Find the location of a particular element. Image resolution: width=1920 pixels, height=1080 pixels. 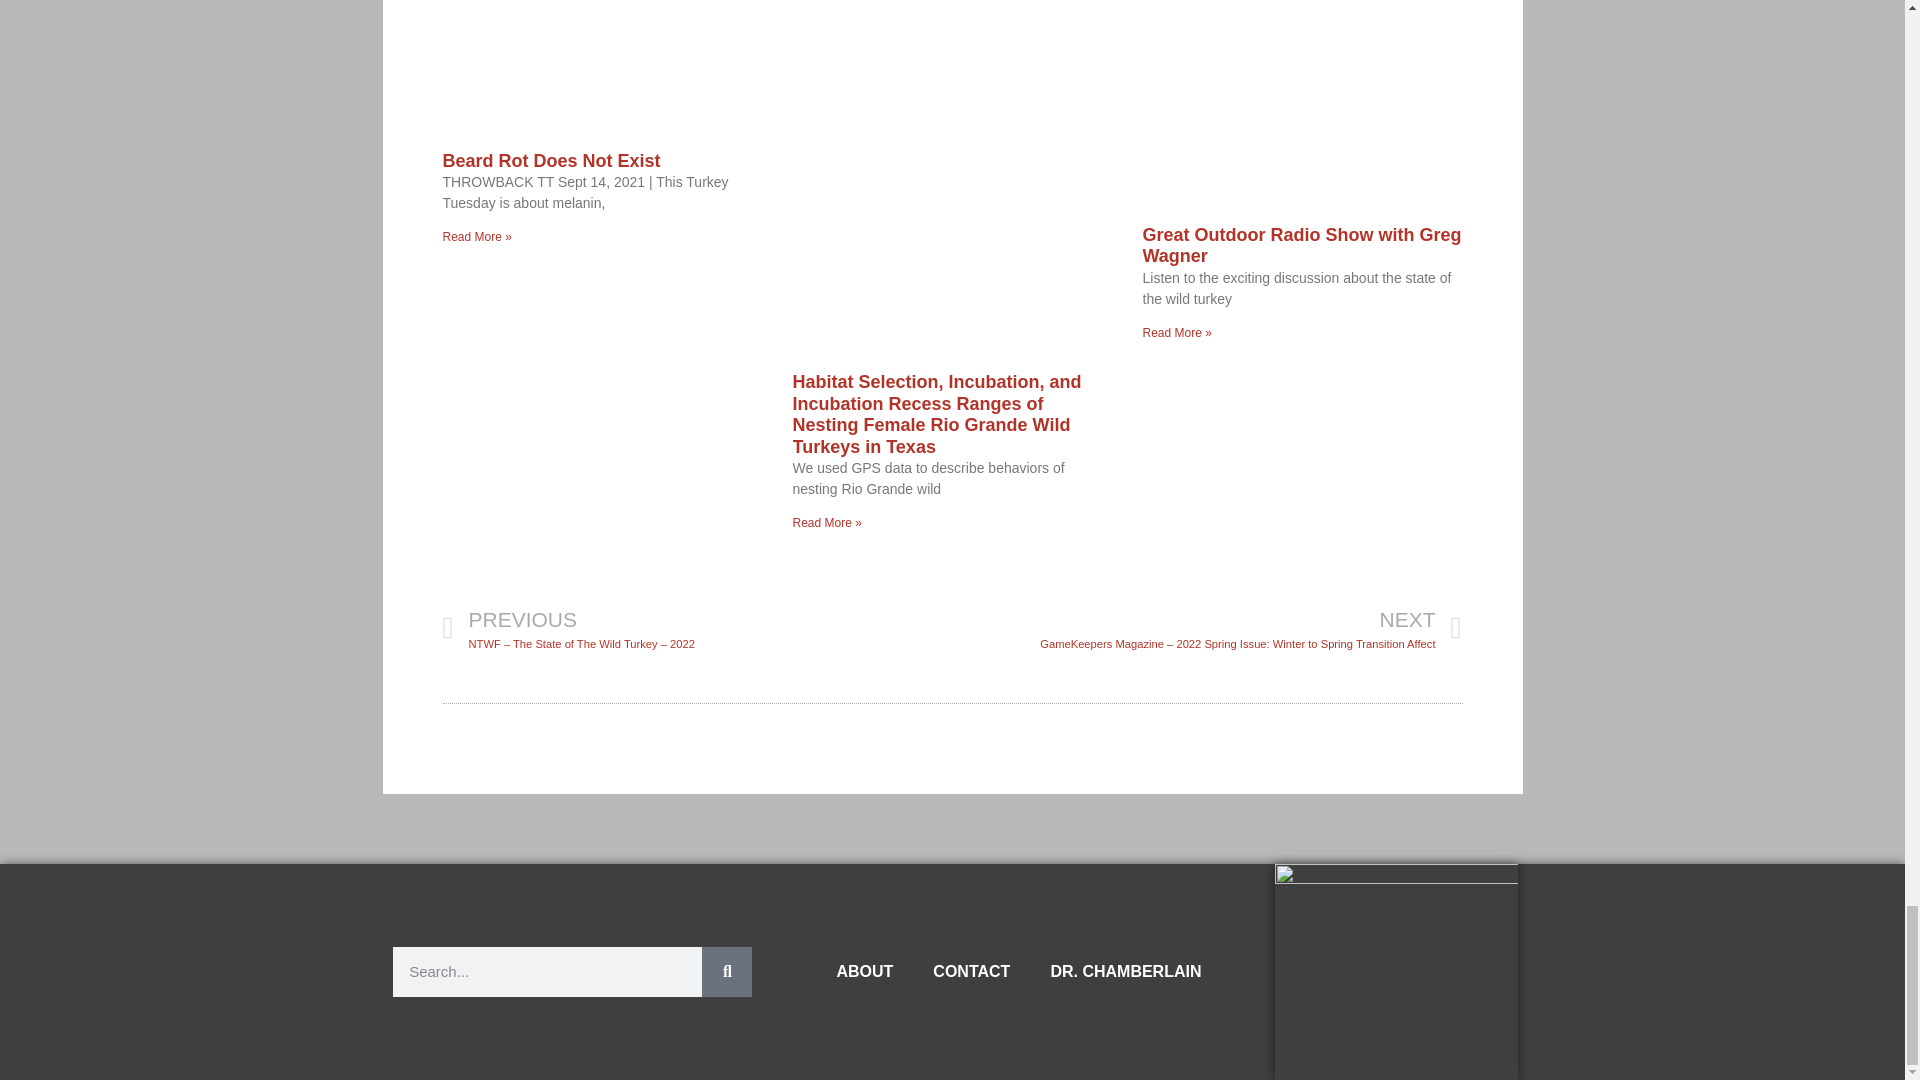

Beard Rot Does Not Exist is located at coordinates (550, 160).